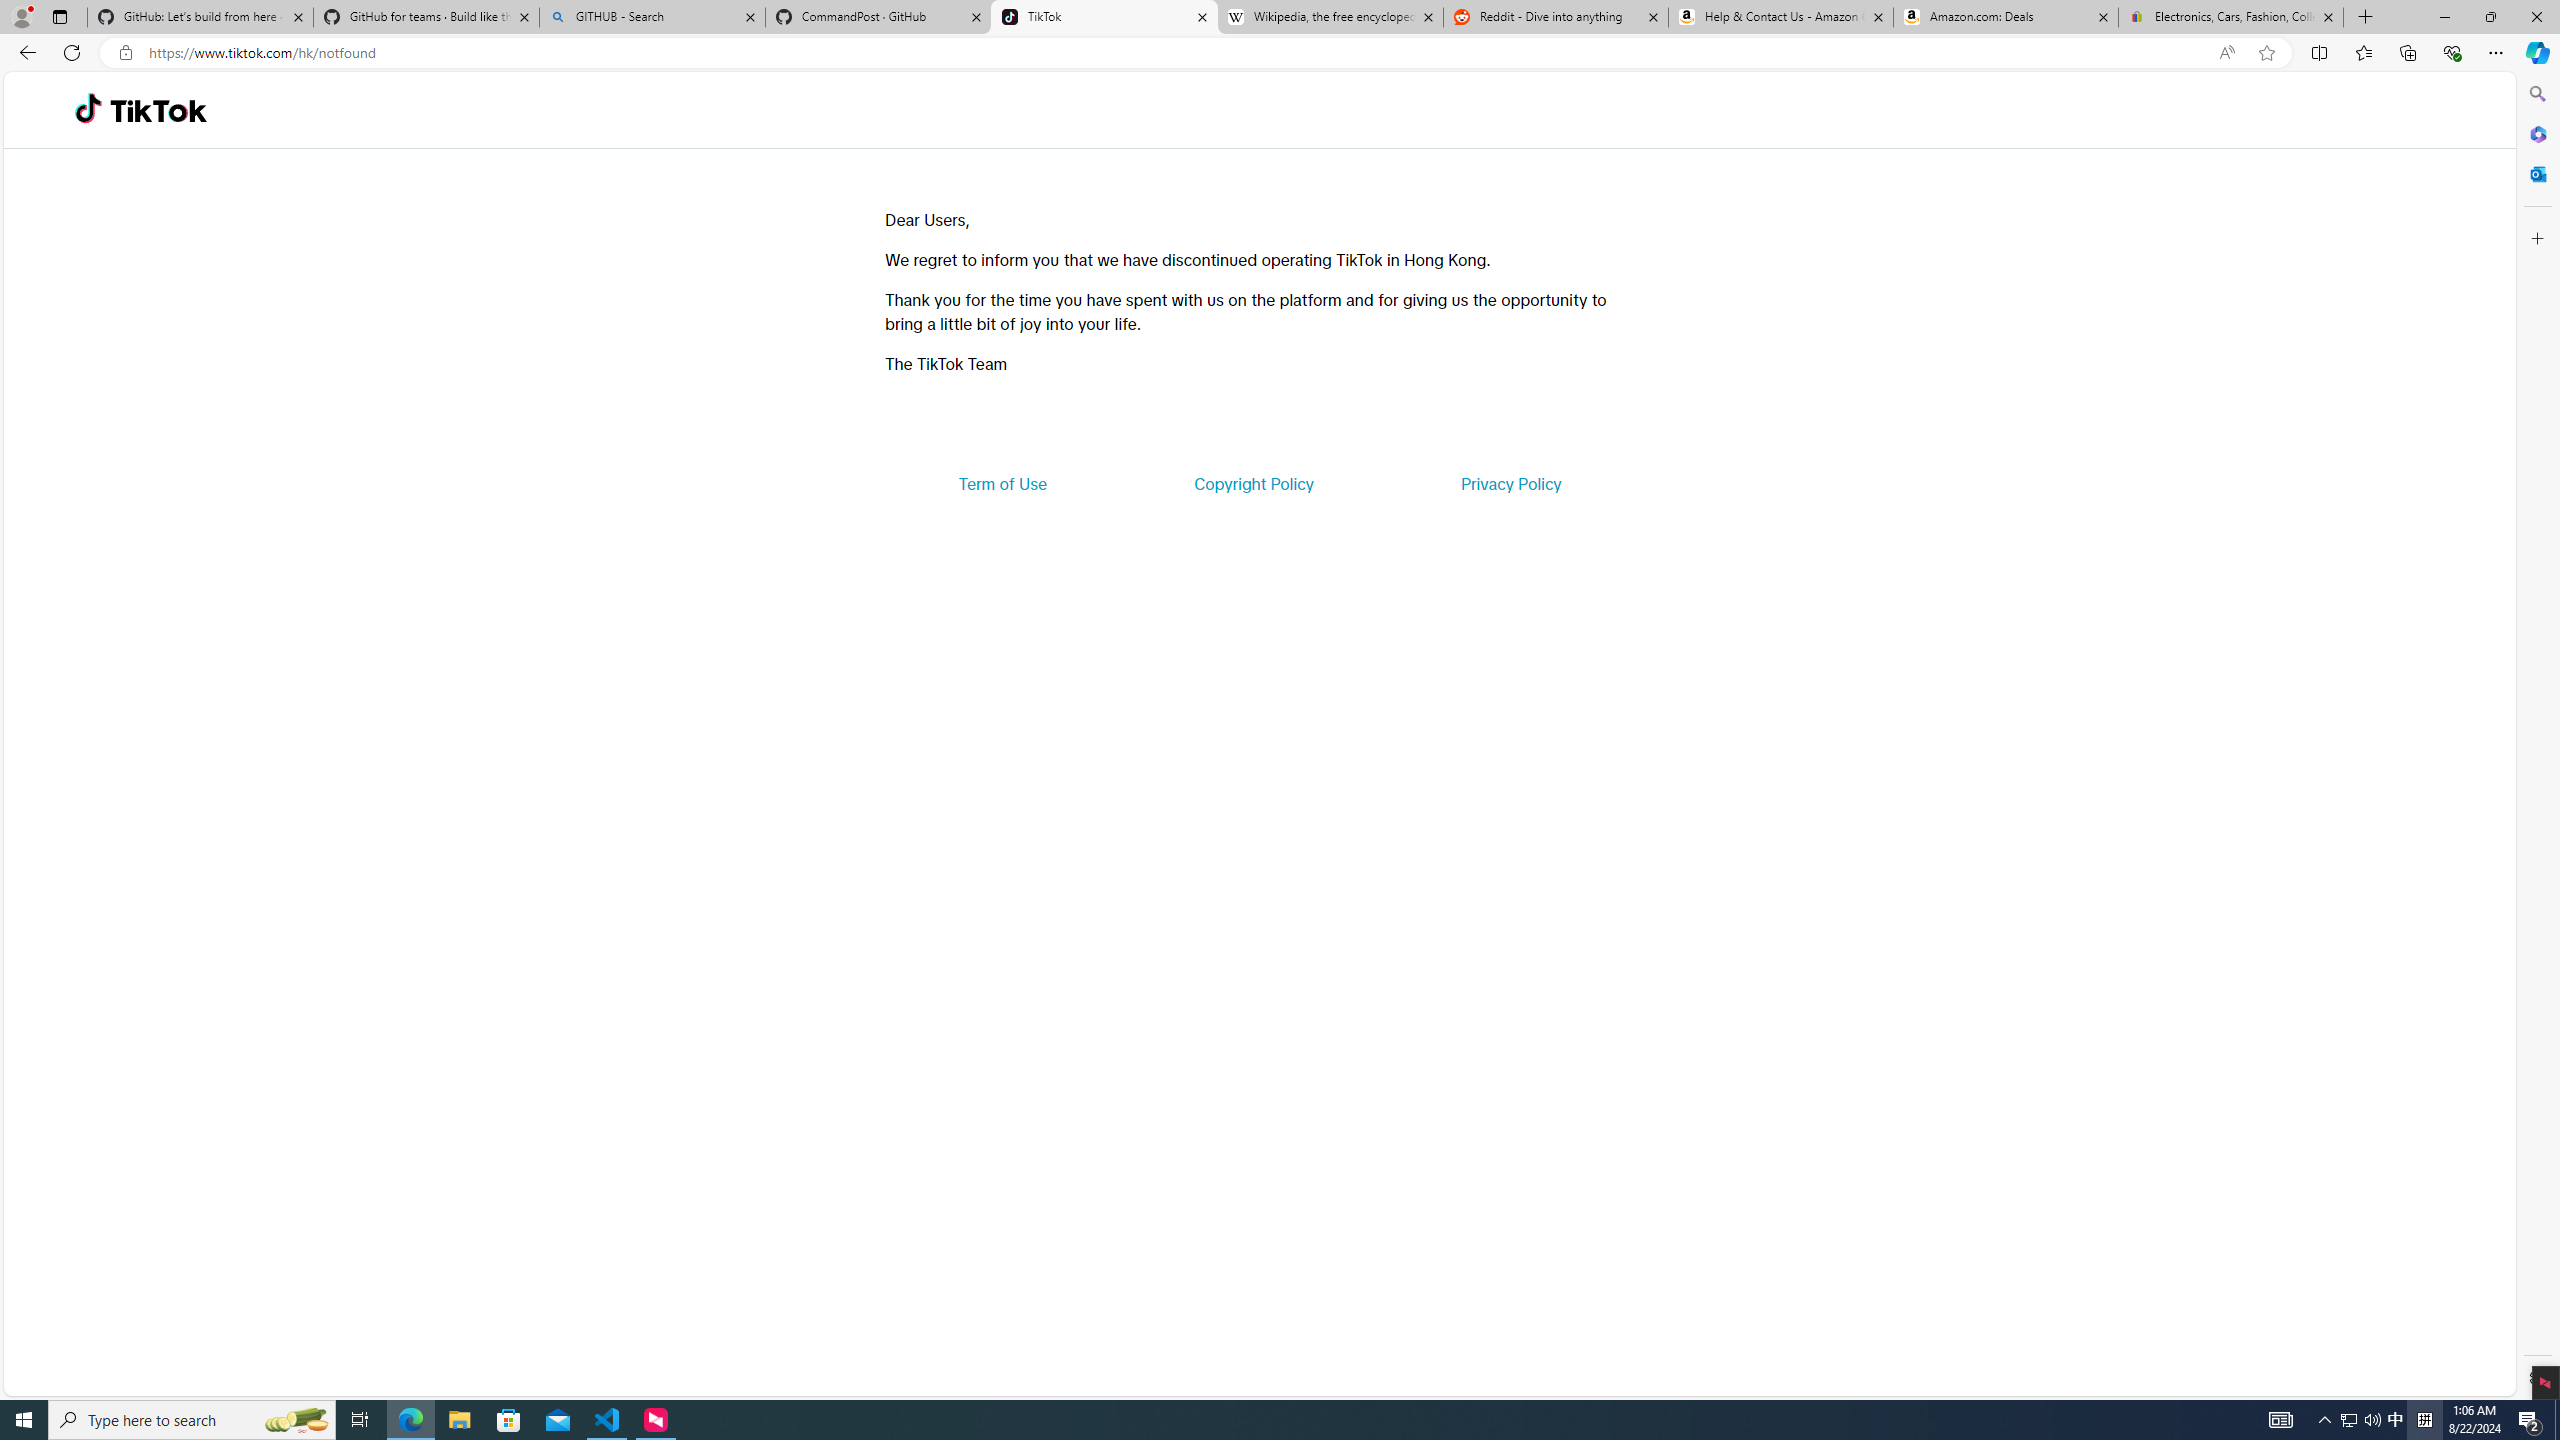 The image size is (2560, 1440). I want to click on Amazon.com: Deals, so click(2006, 17).